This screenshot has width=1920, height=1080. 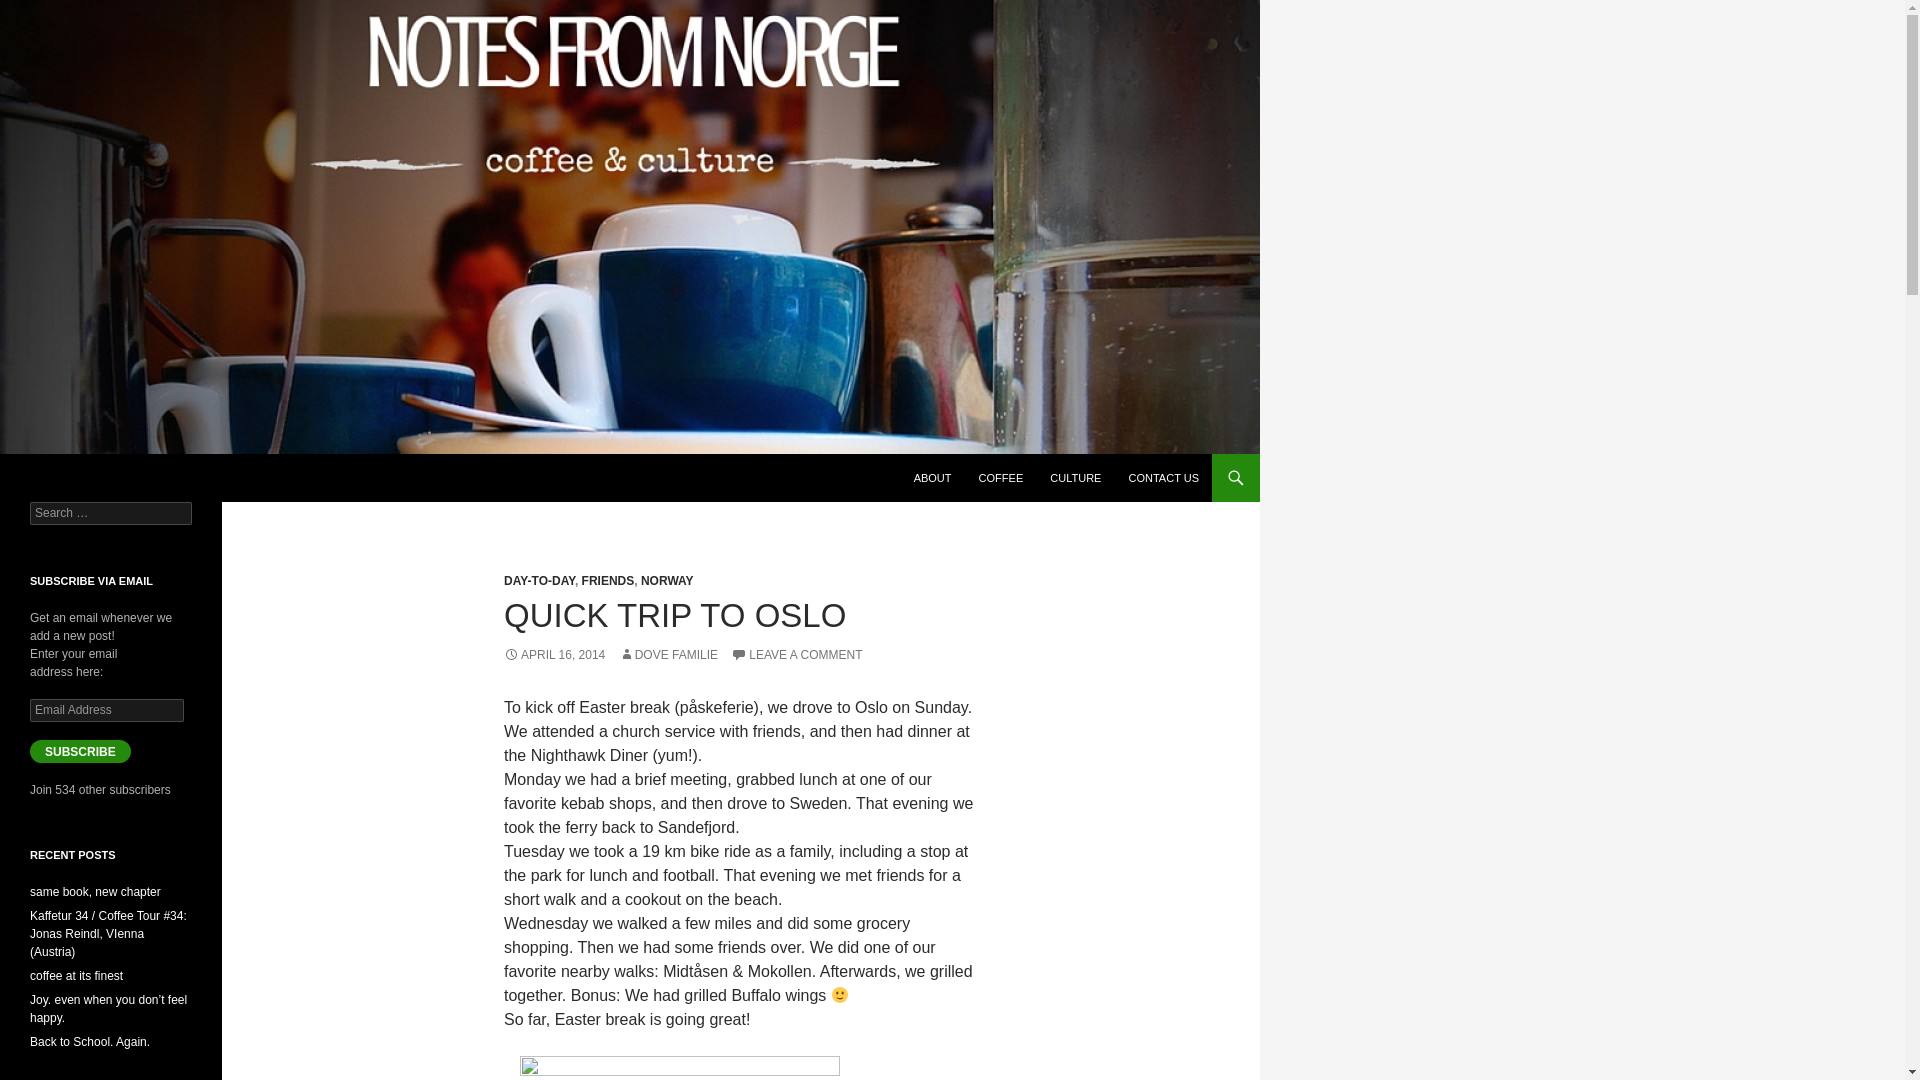 I want to click on Notes from Norge, so click(x=106, y=478).